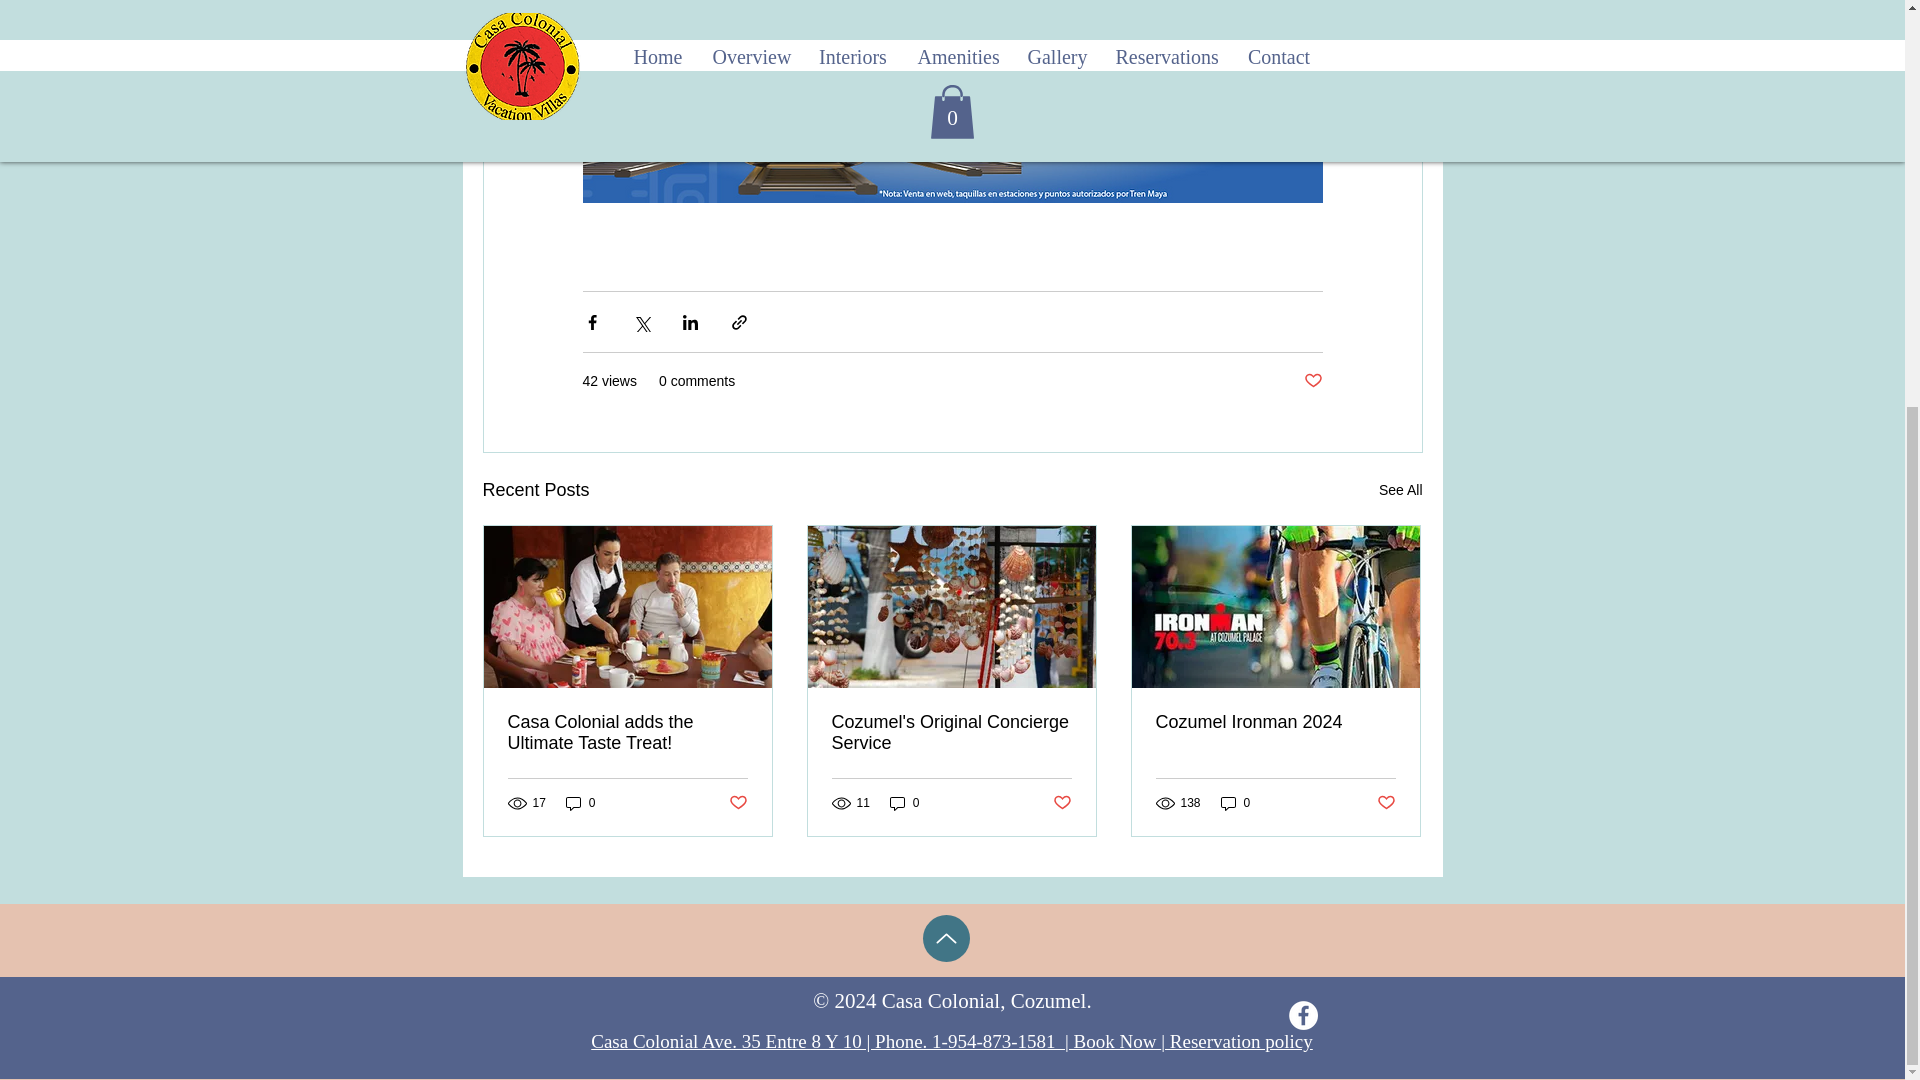 The width and height of the screenshot is (1920, 1080). I want to click on Casa Colonial adds the Ultimate Taste Treat!, so click(628, 732).